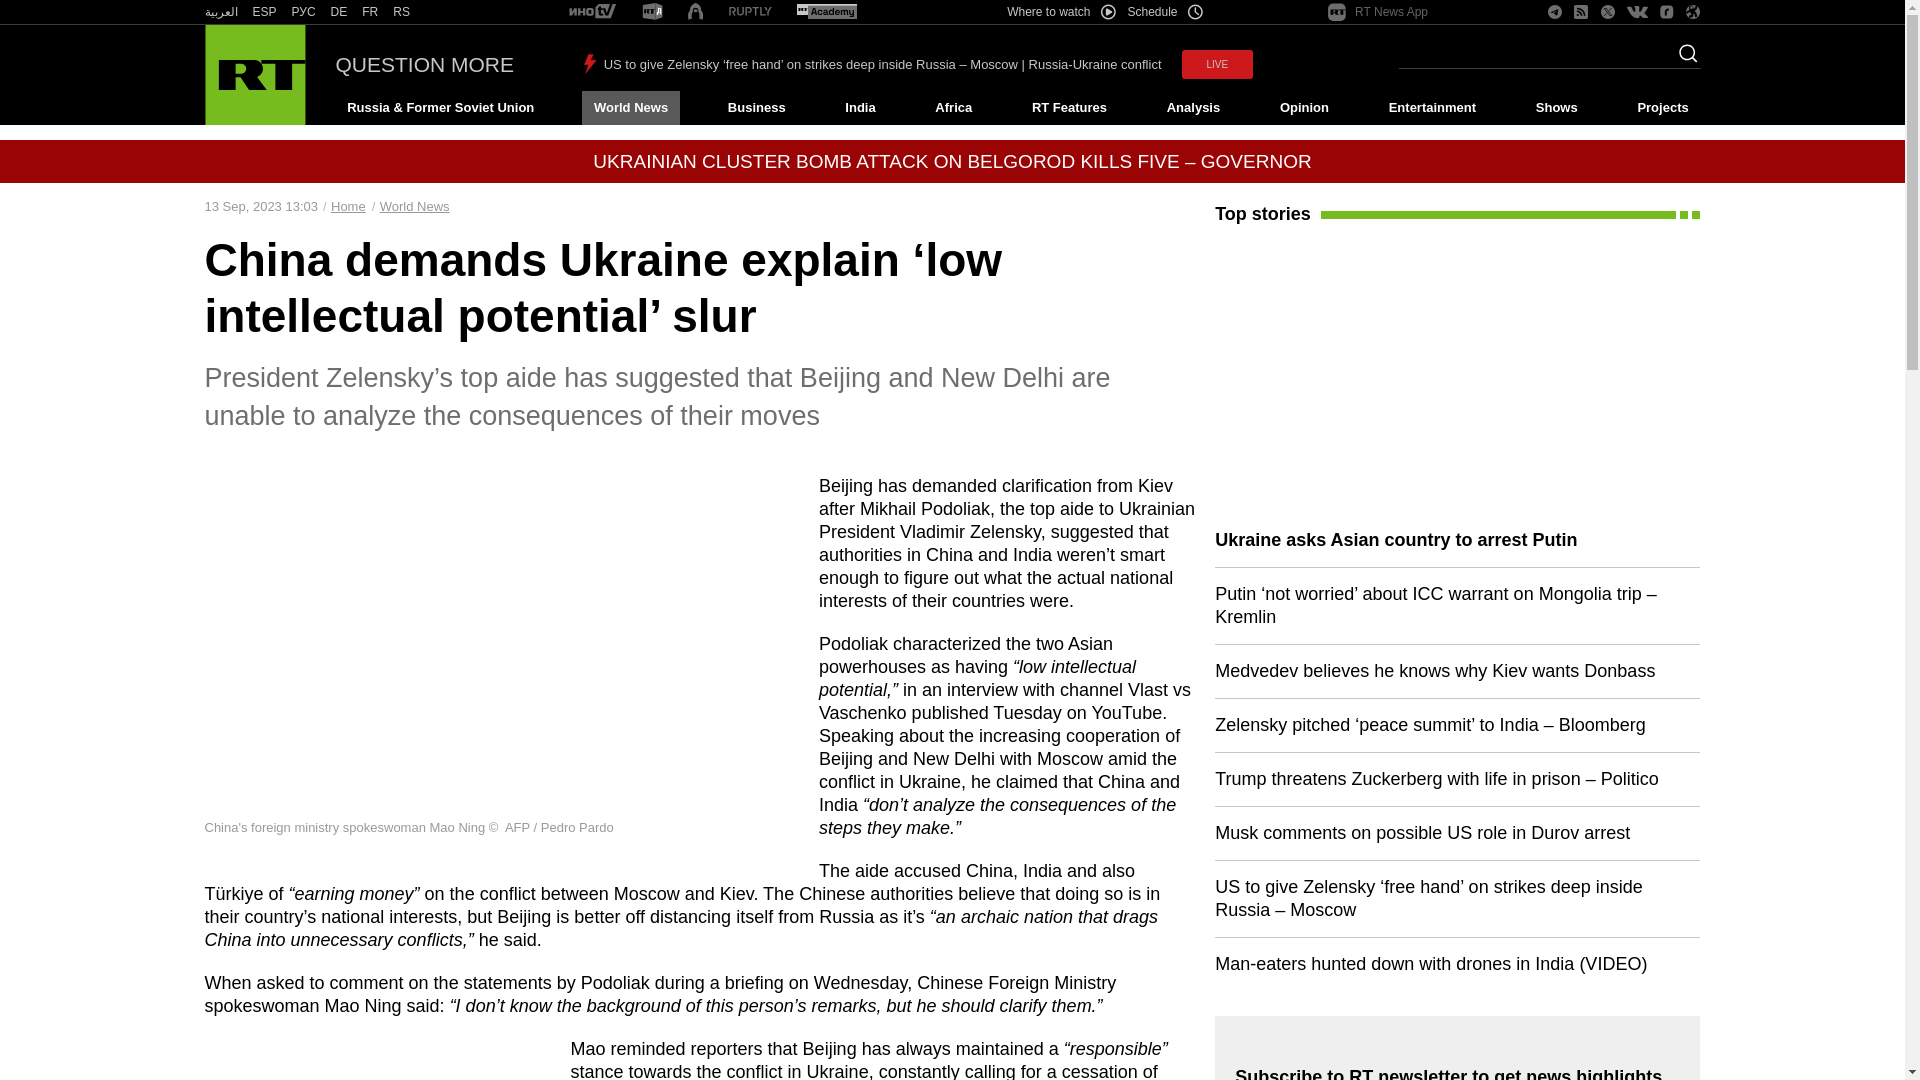  Describe the element at coordinates (1304, 108) in the screenshot. I see `Opinion` at that location.